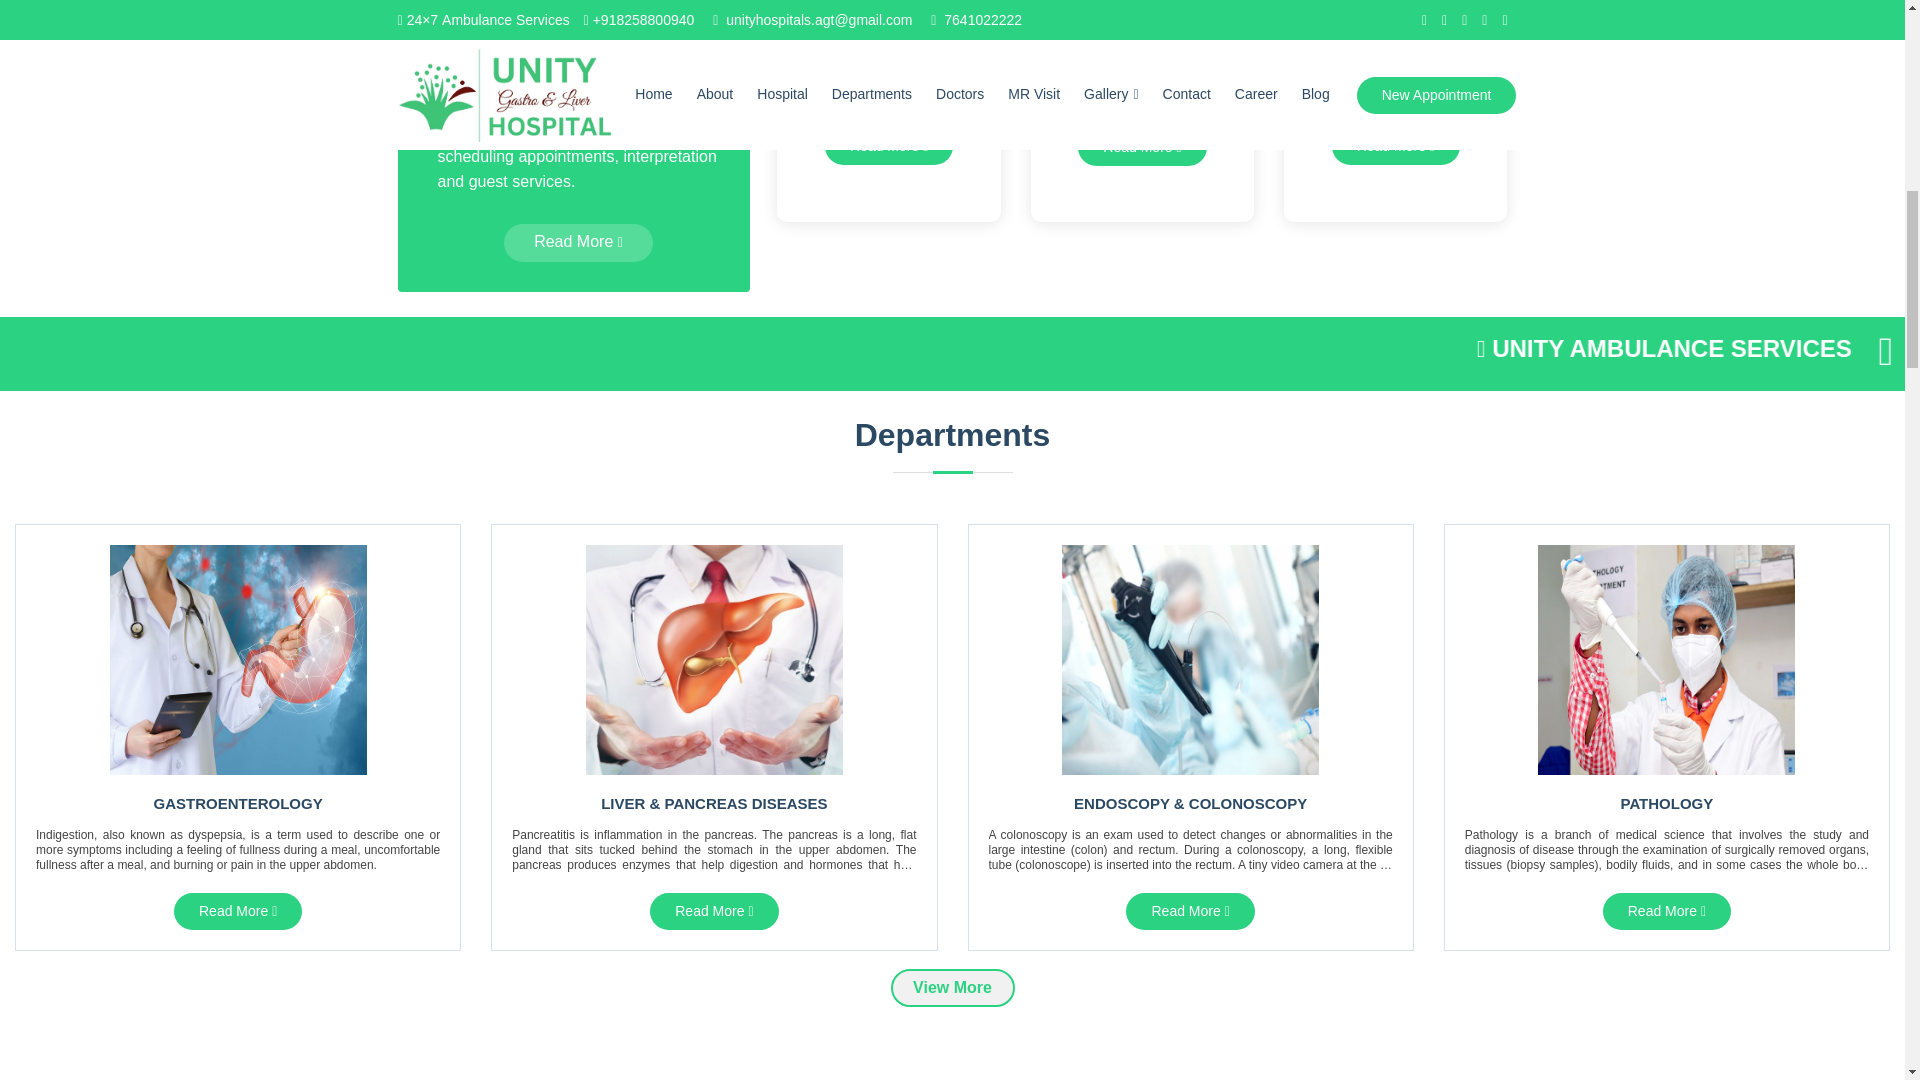 The height and width of the screenshot is (1080, 1920). Describe the element at coordinates (1141, 147) in the screenshot. I see `Read More` at that location.